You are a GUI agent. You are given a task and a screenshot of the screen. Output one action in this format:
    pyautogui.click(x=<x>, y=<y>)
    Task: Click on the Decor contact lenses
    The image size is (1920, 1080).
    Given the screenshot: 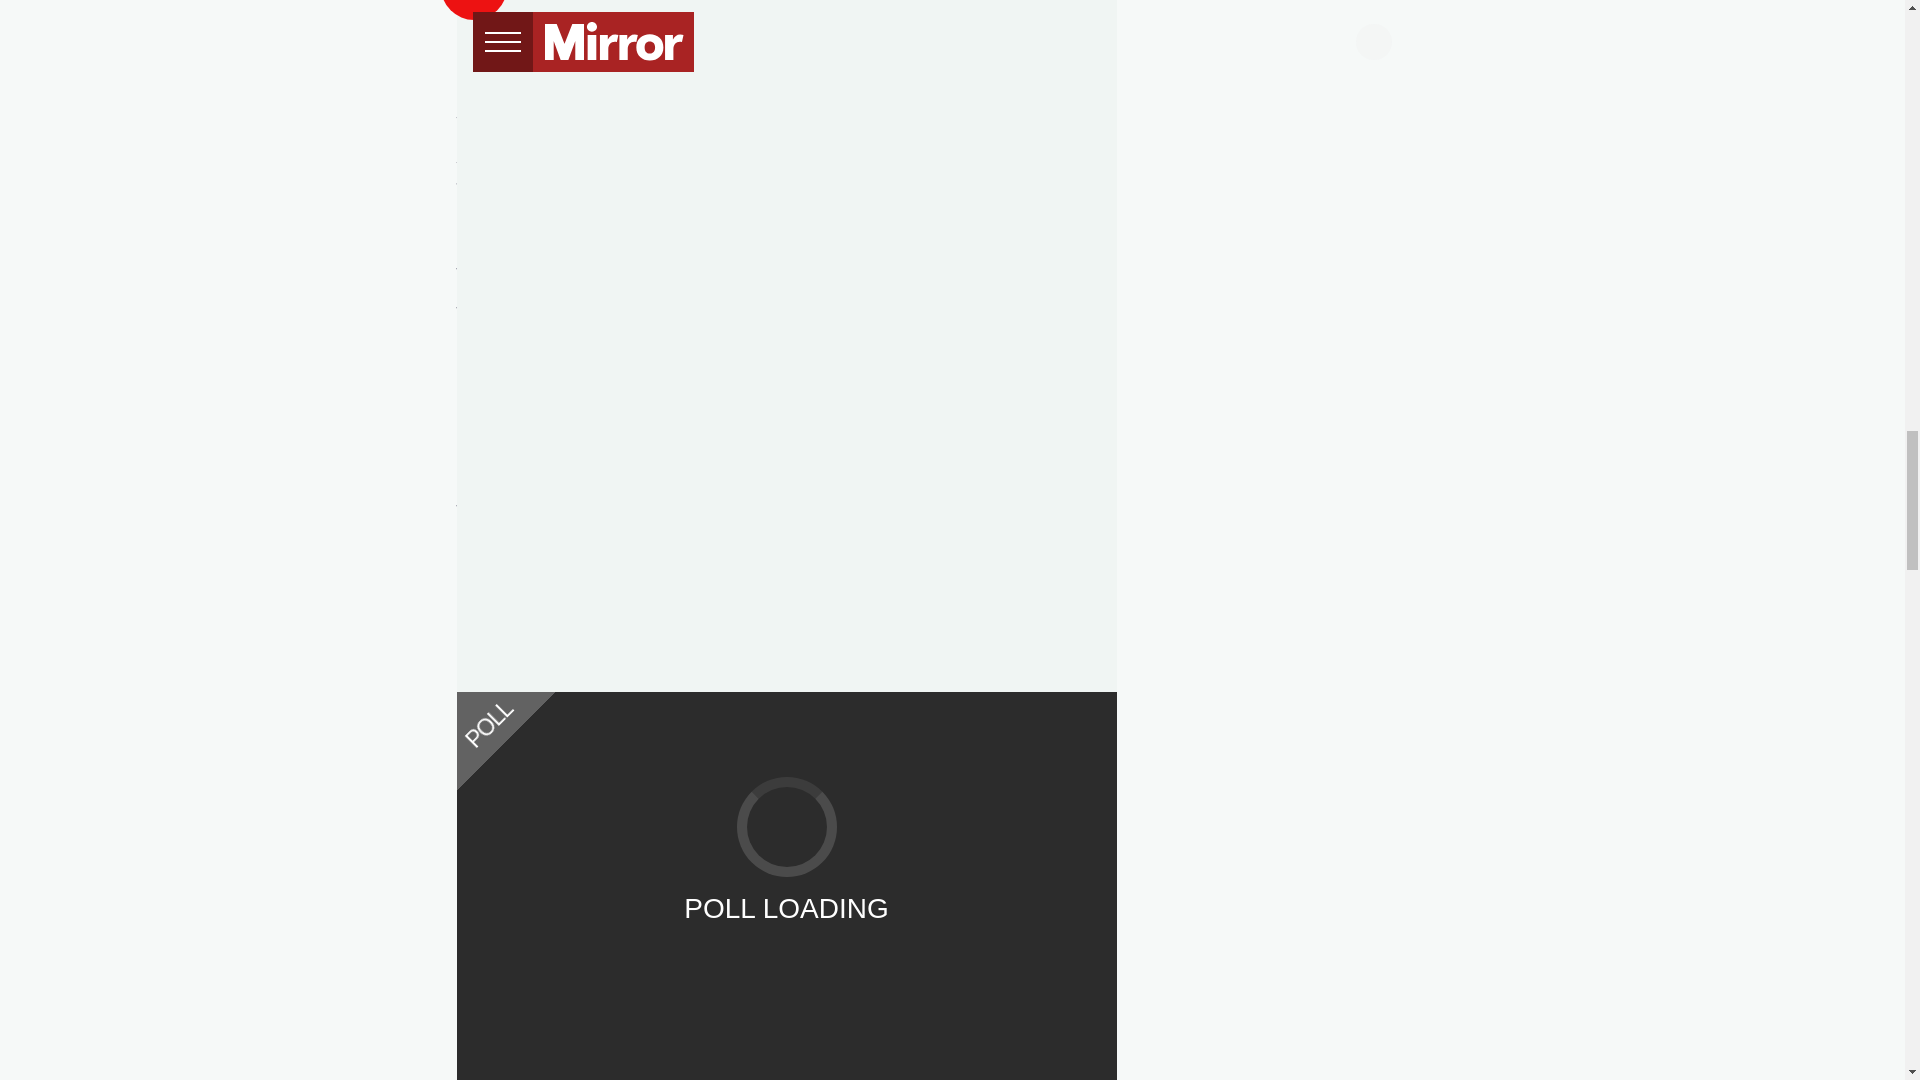 What is the action you would take?
    pyautogui.click(x=786, y=934)
    